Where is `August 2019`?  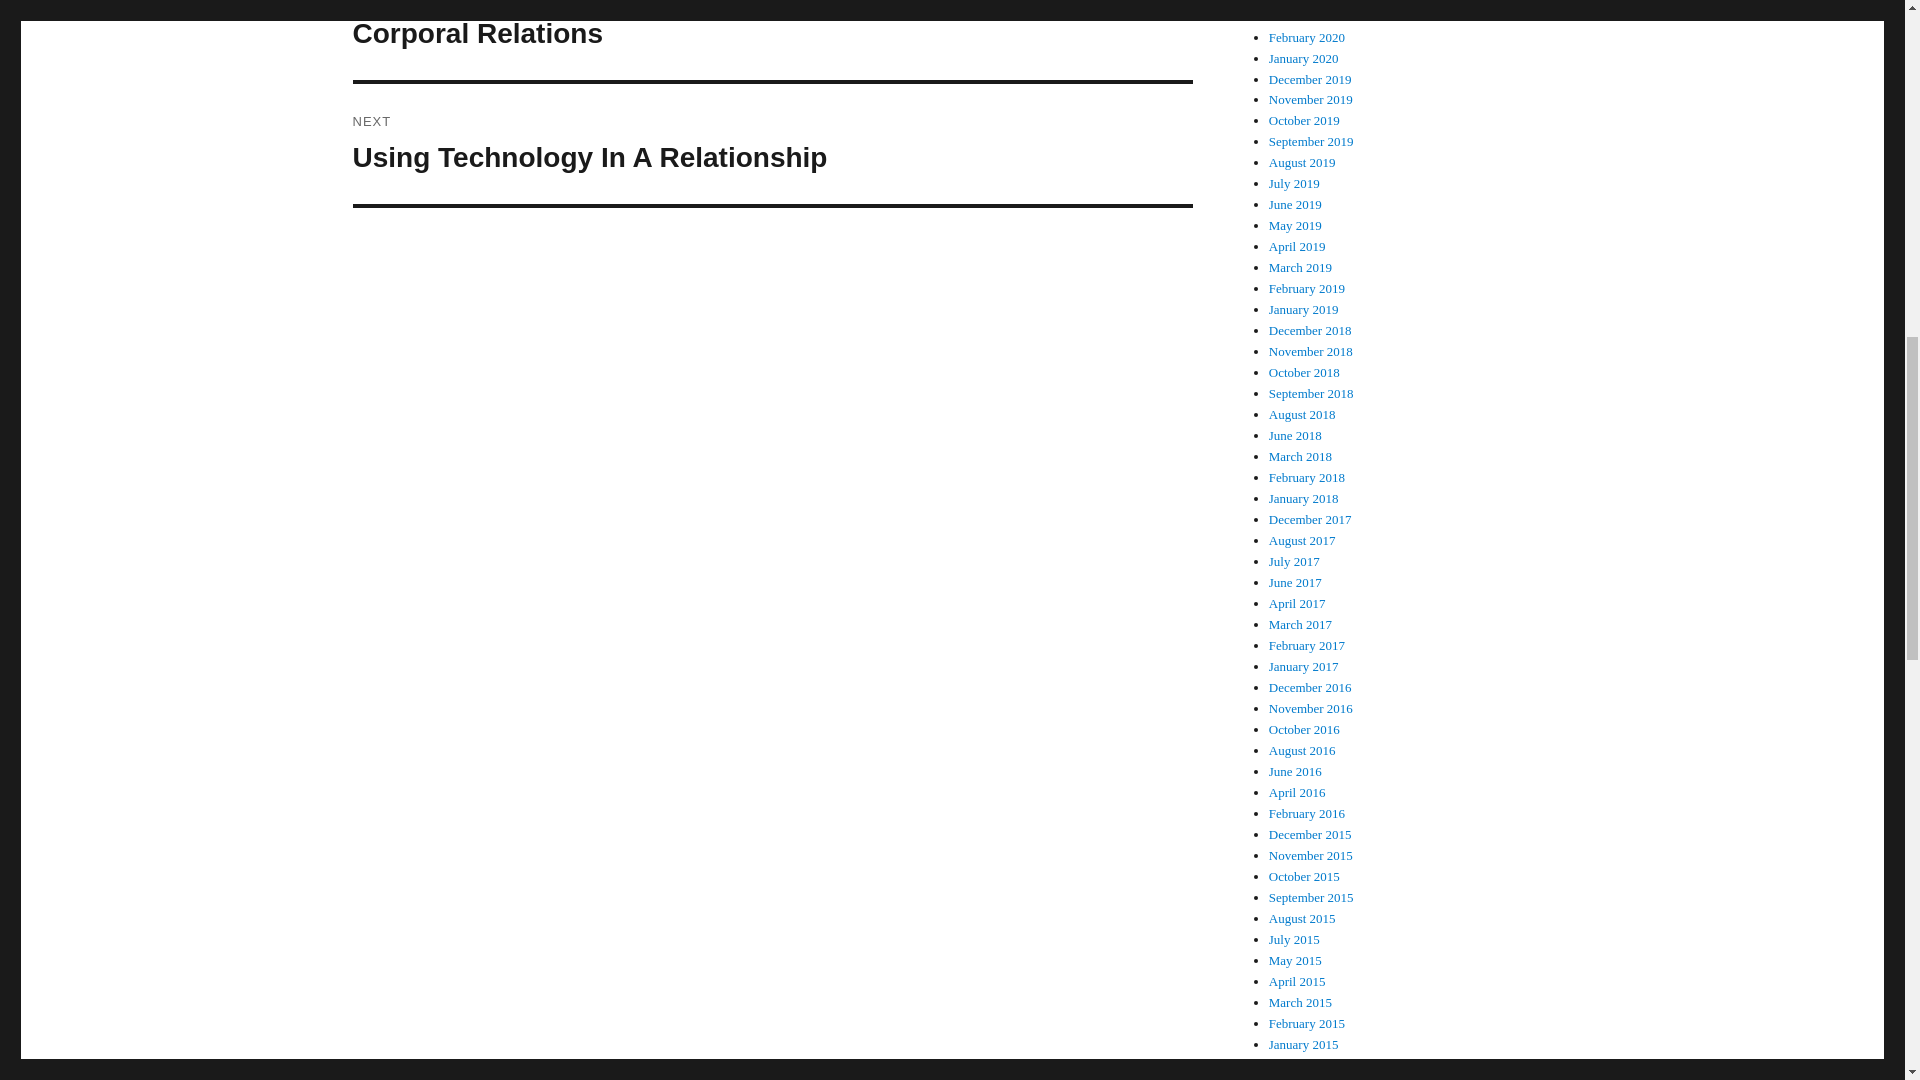
August 2019 is located at coordinates (1310, 80).